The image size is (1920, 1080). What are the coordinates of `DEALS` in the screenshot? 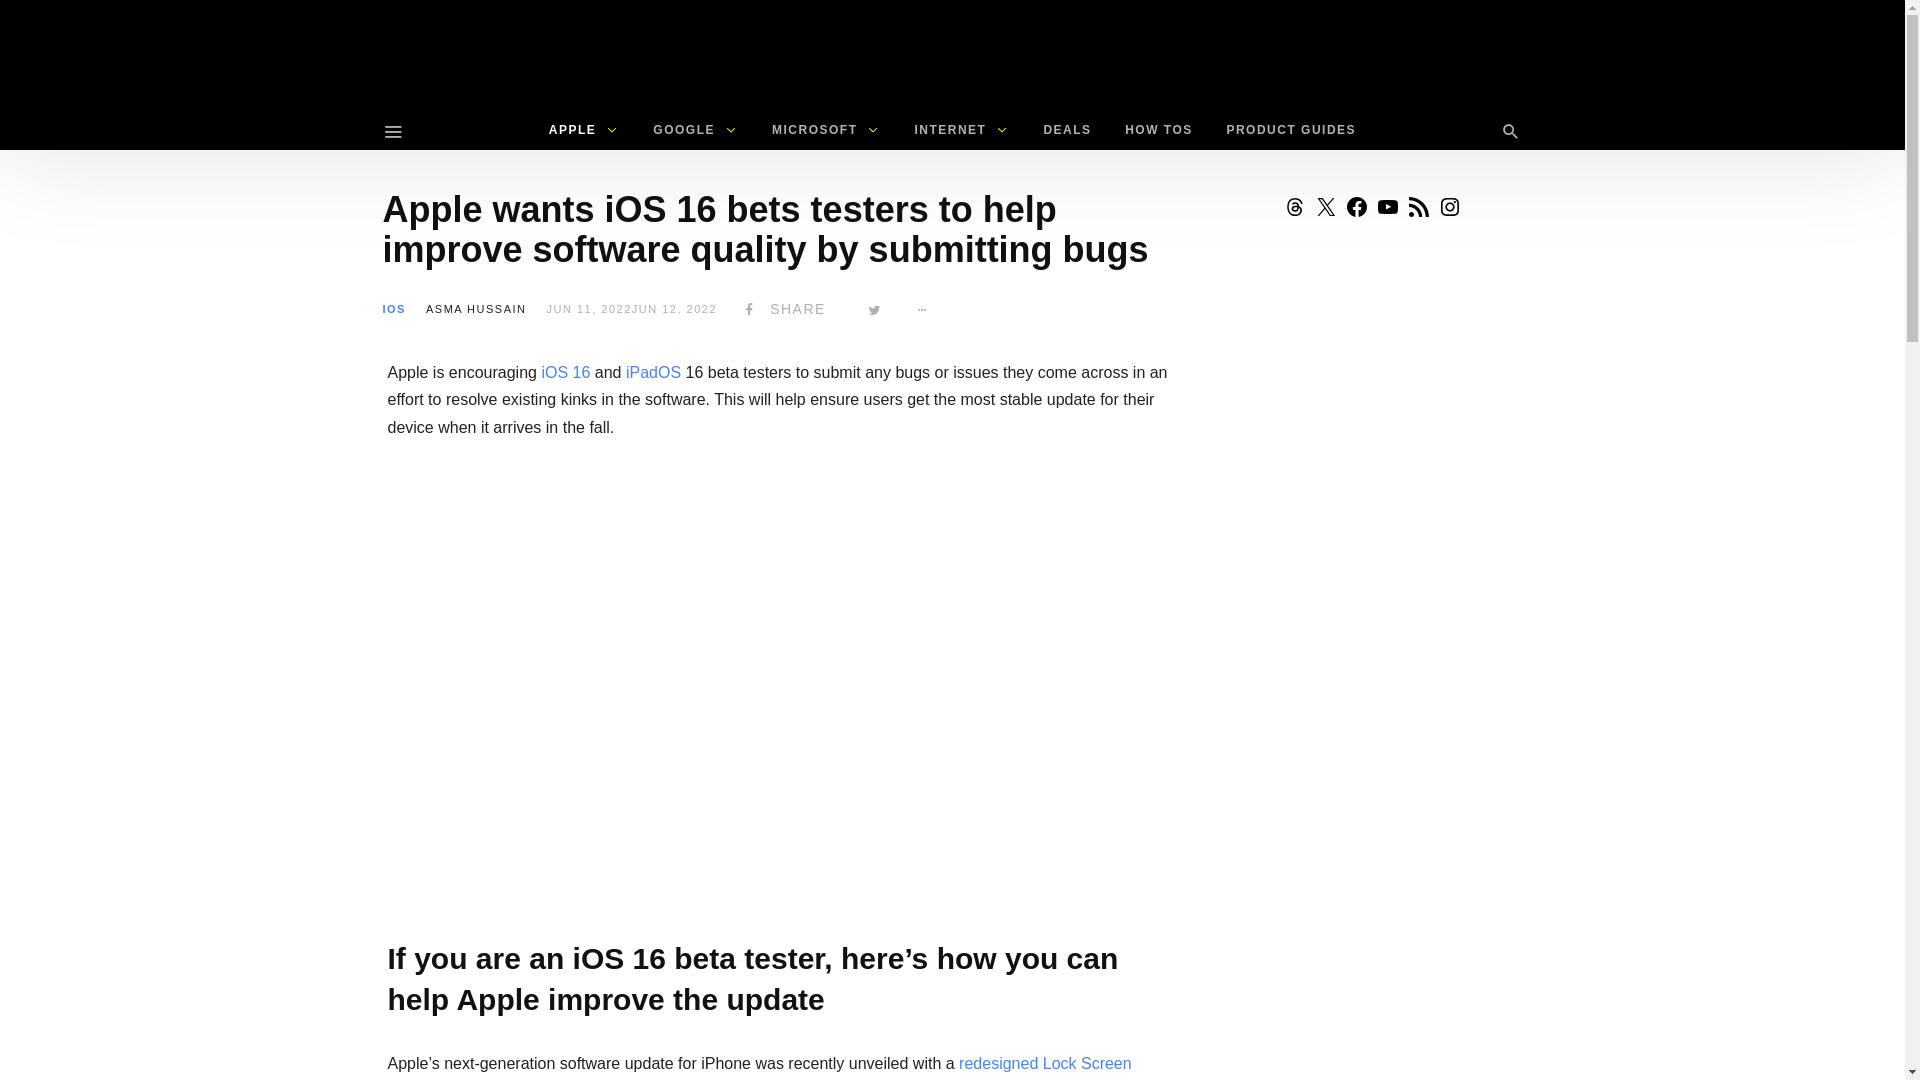 It's located at (1066, 130).